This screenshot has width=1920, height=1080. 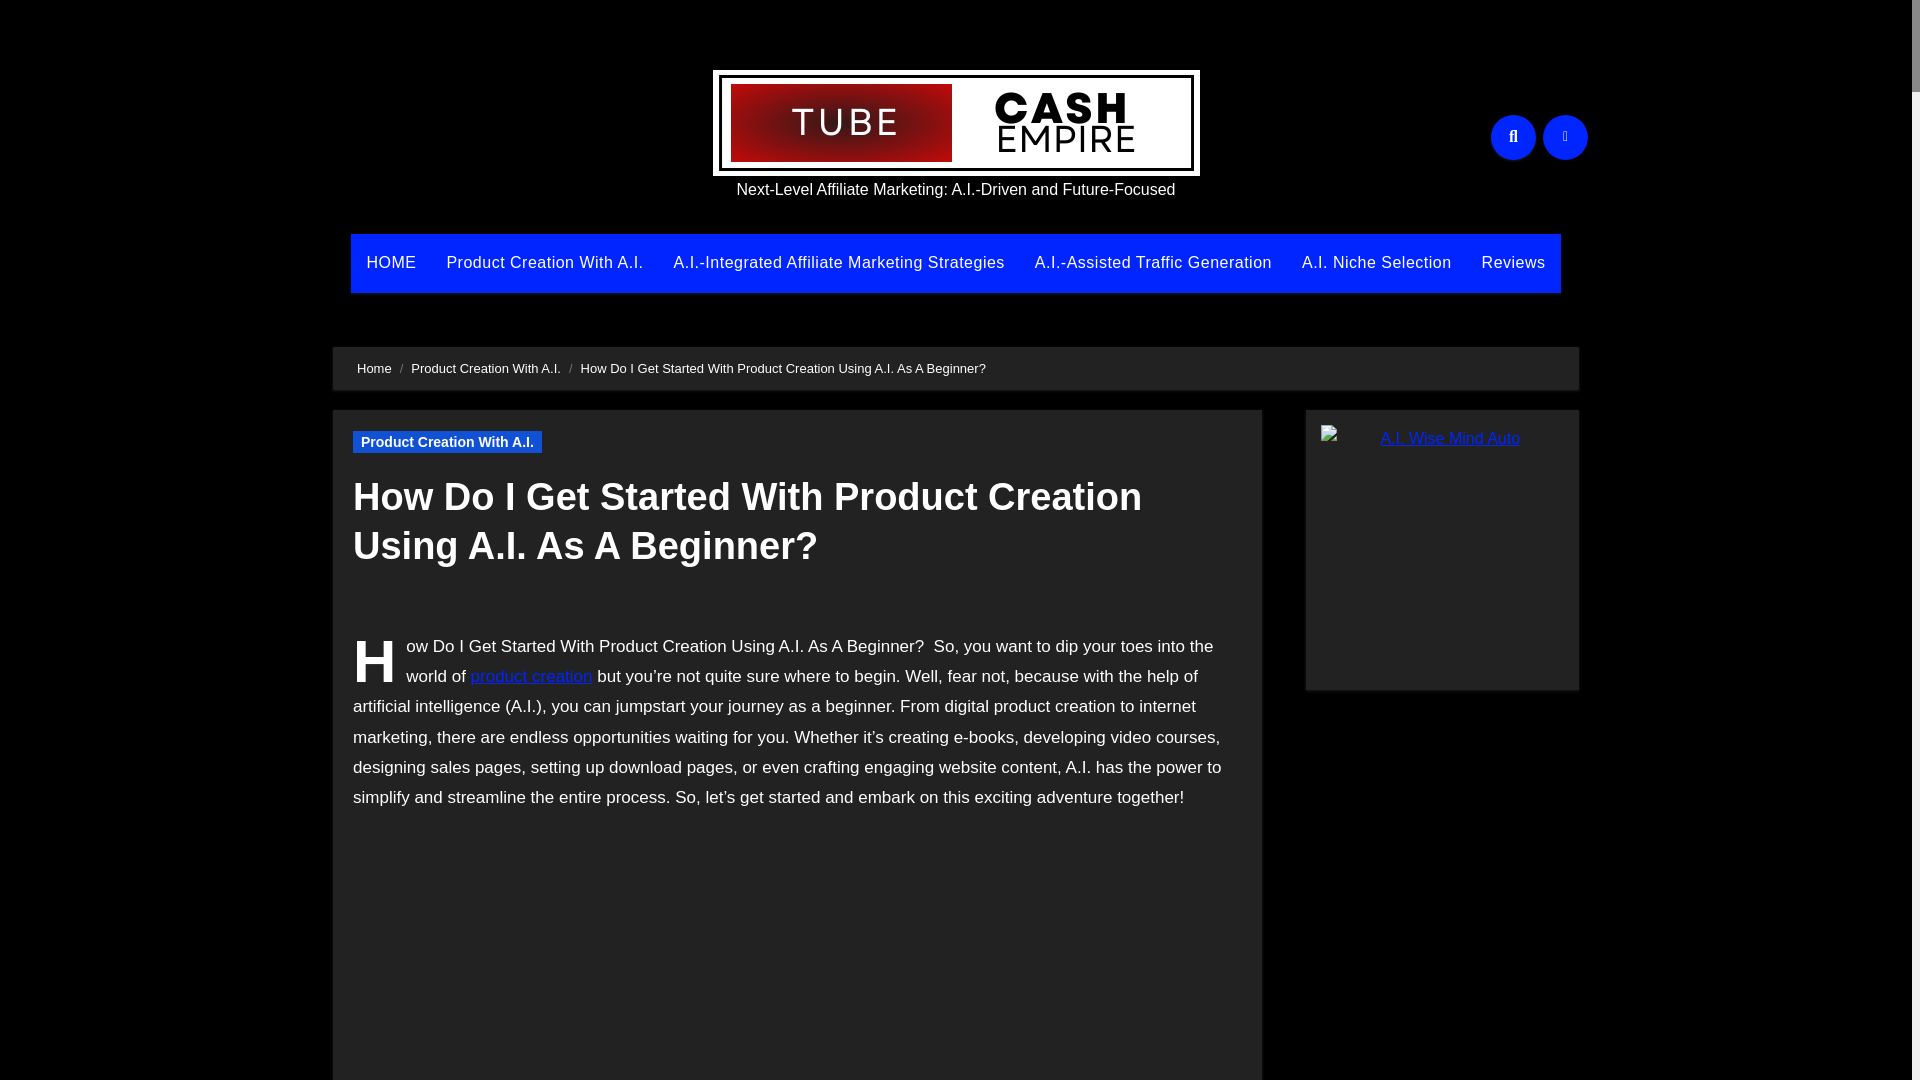 What do you see at coordinates (544, 262) in the screenshot?
I see `Product Creation With A.I.` at bounding box center [544, 262].